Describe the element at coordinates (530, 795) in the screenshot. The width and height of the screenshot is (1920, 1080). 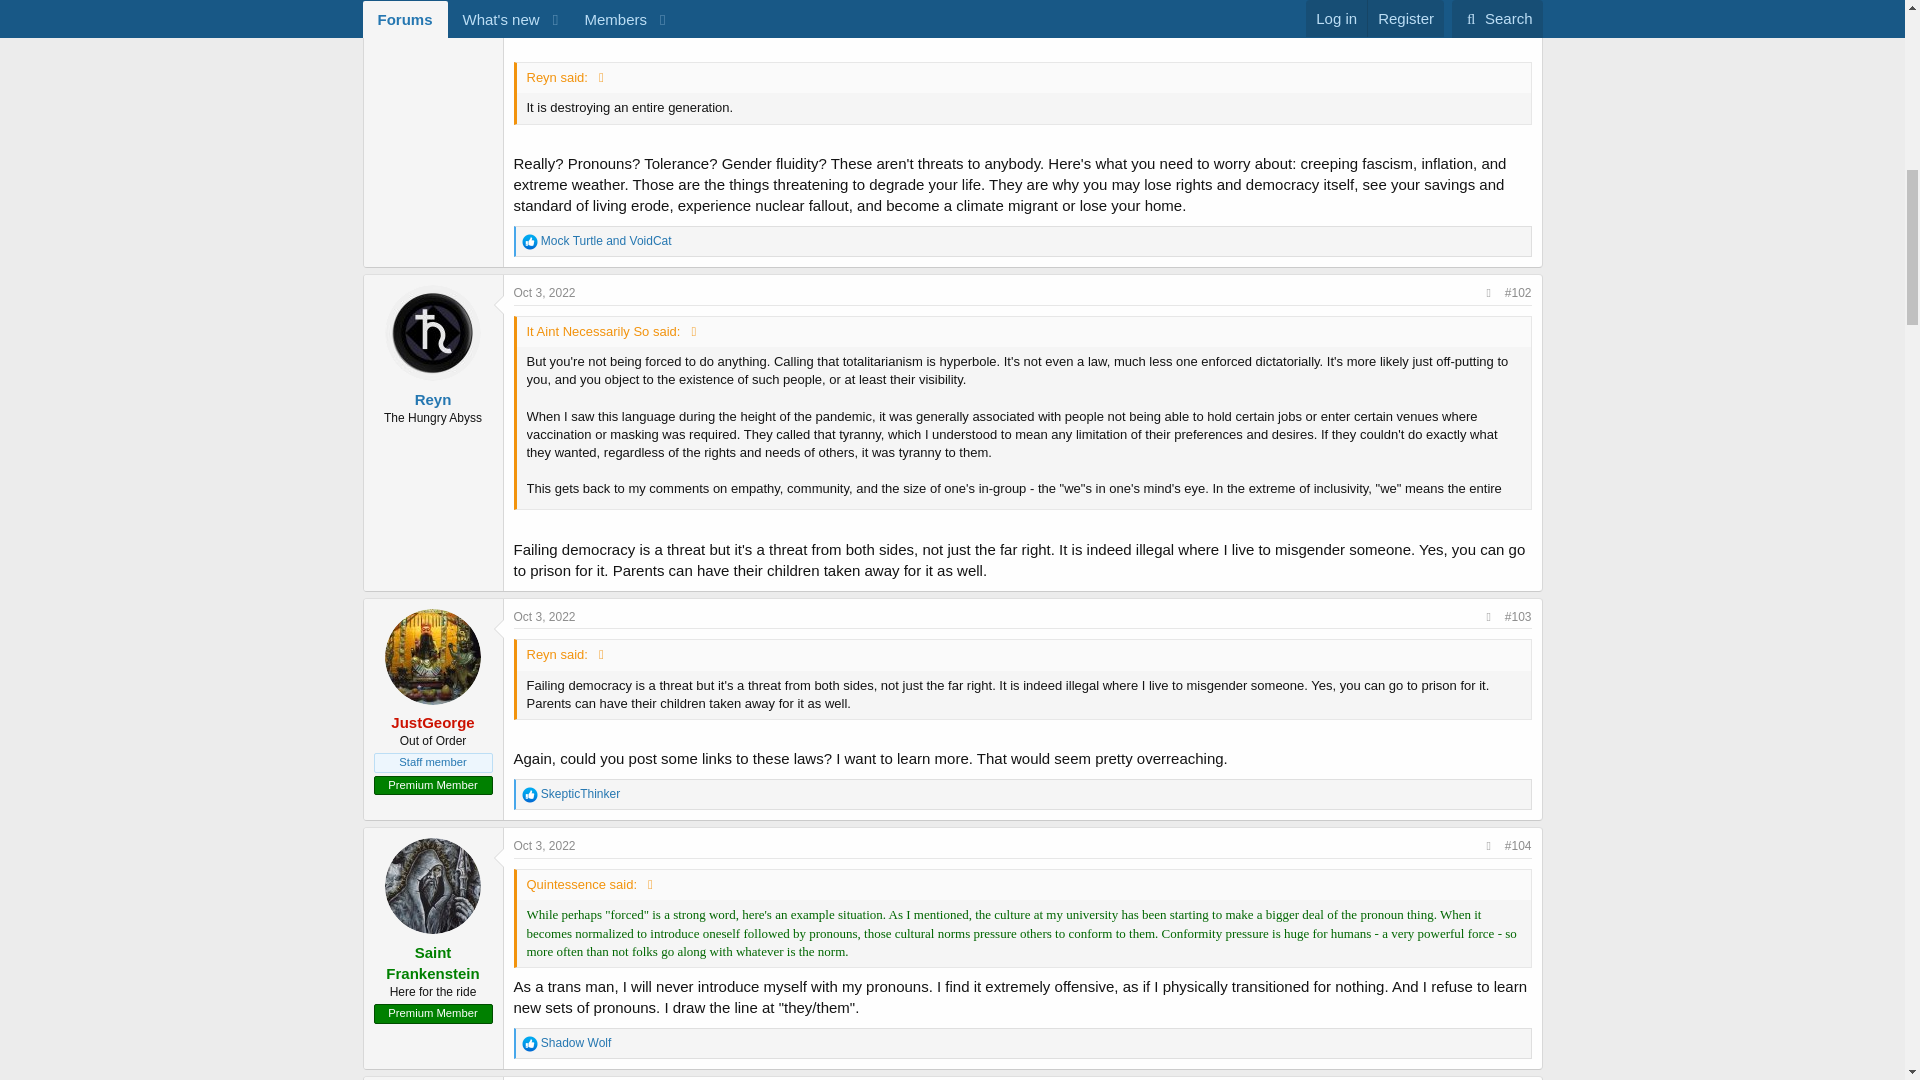
I see `Like` at that location.